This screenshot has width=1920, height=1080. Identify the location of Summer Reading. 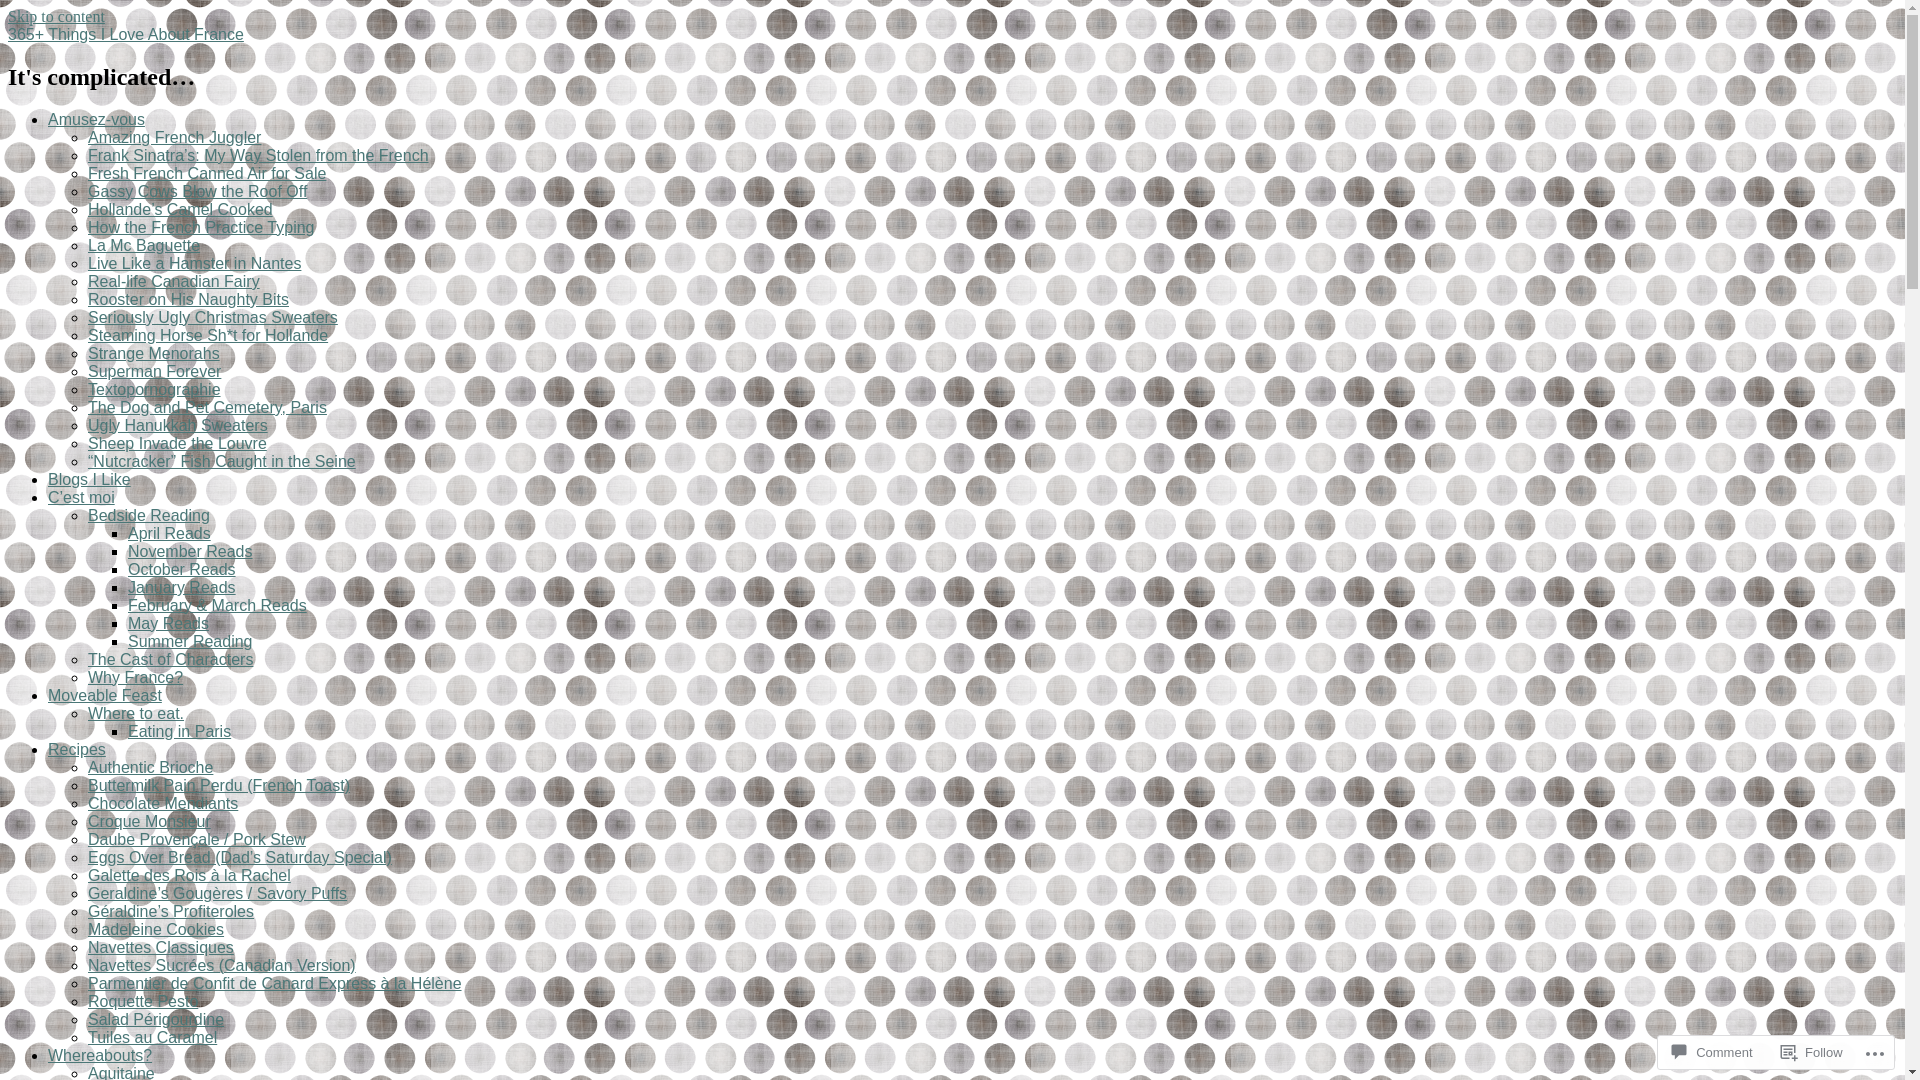
(190, 642).